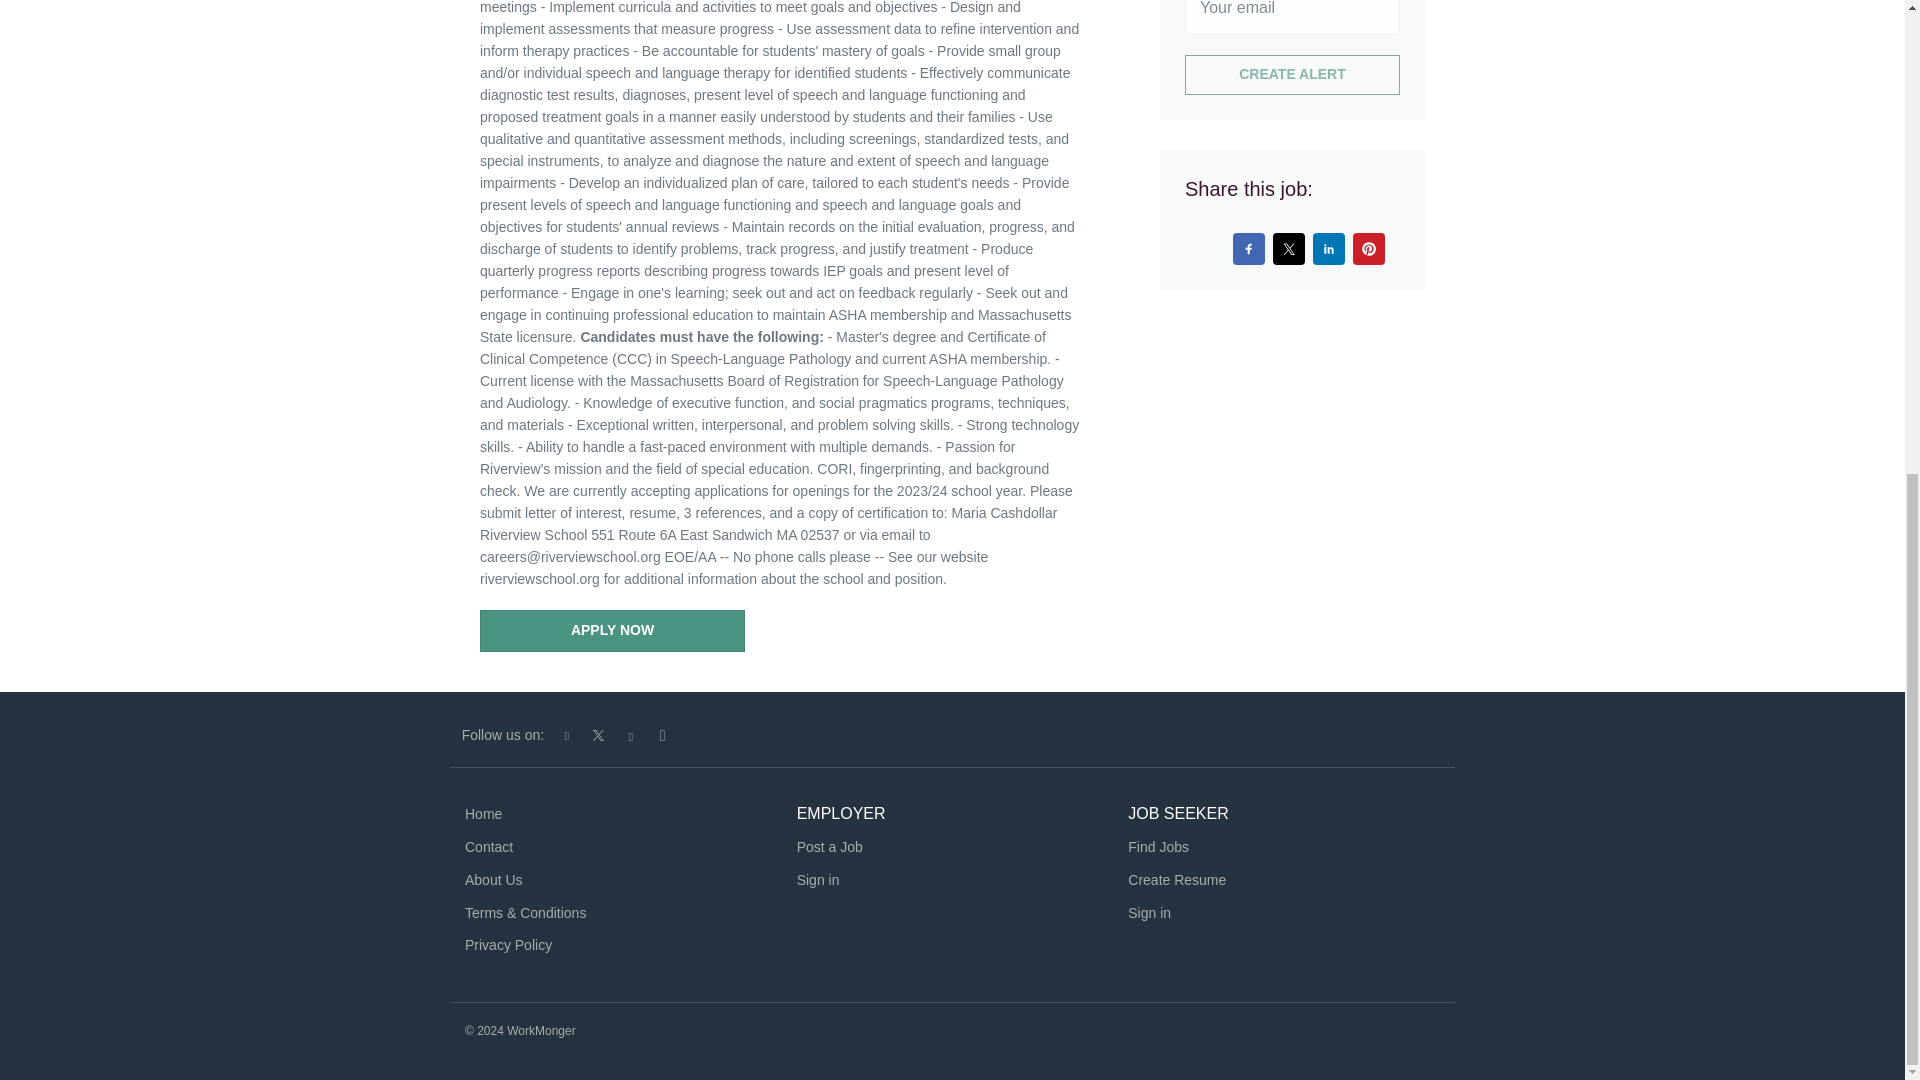 The width and height of the screenshot is (1920, 1080). Describe the element at coordinates (482, 813) in the screenshot. I see `Home` at that location.